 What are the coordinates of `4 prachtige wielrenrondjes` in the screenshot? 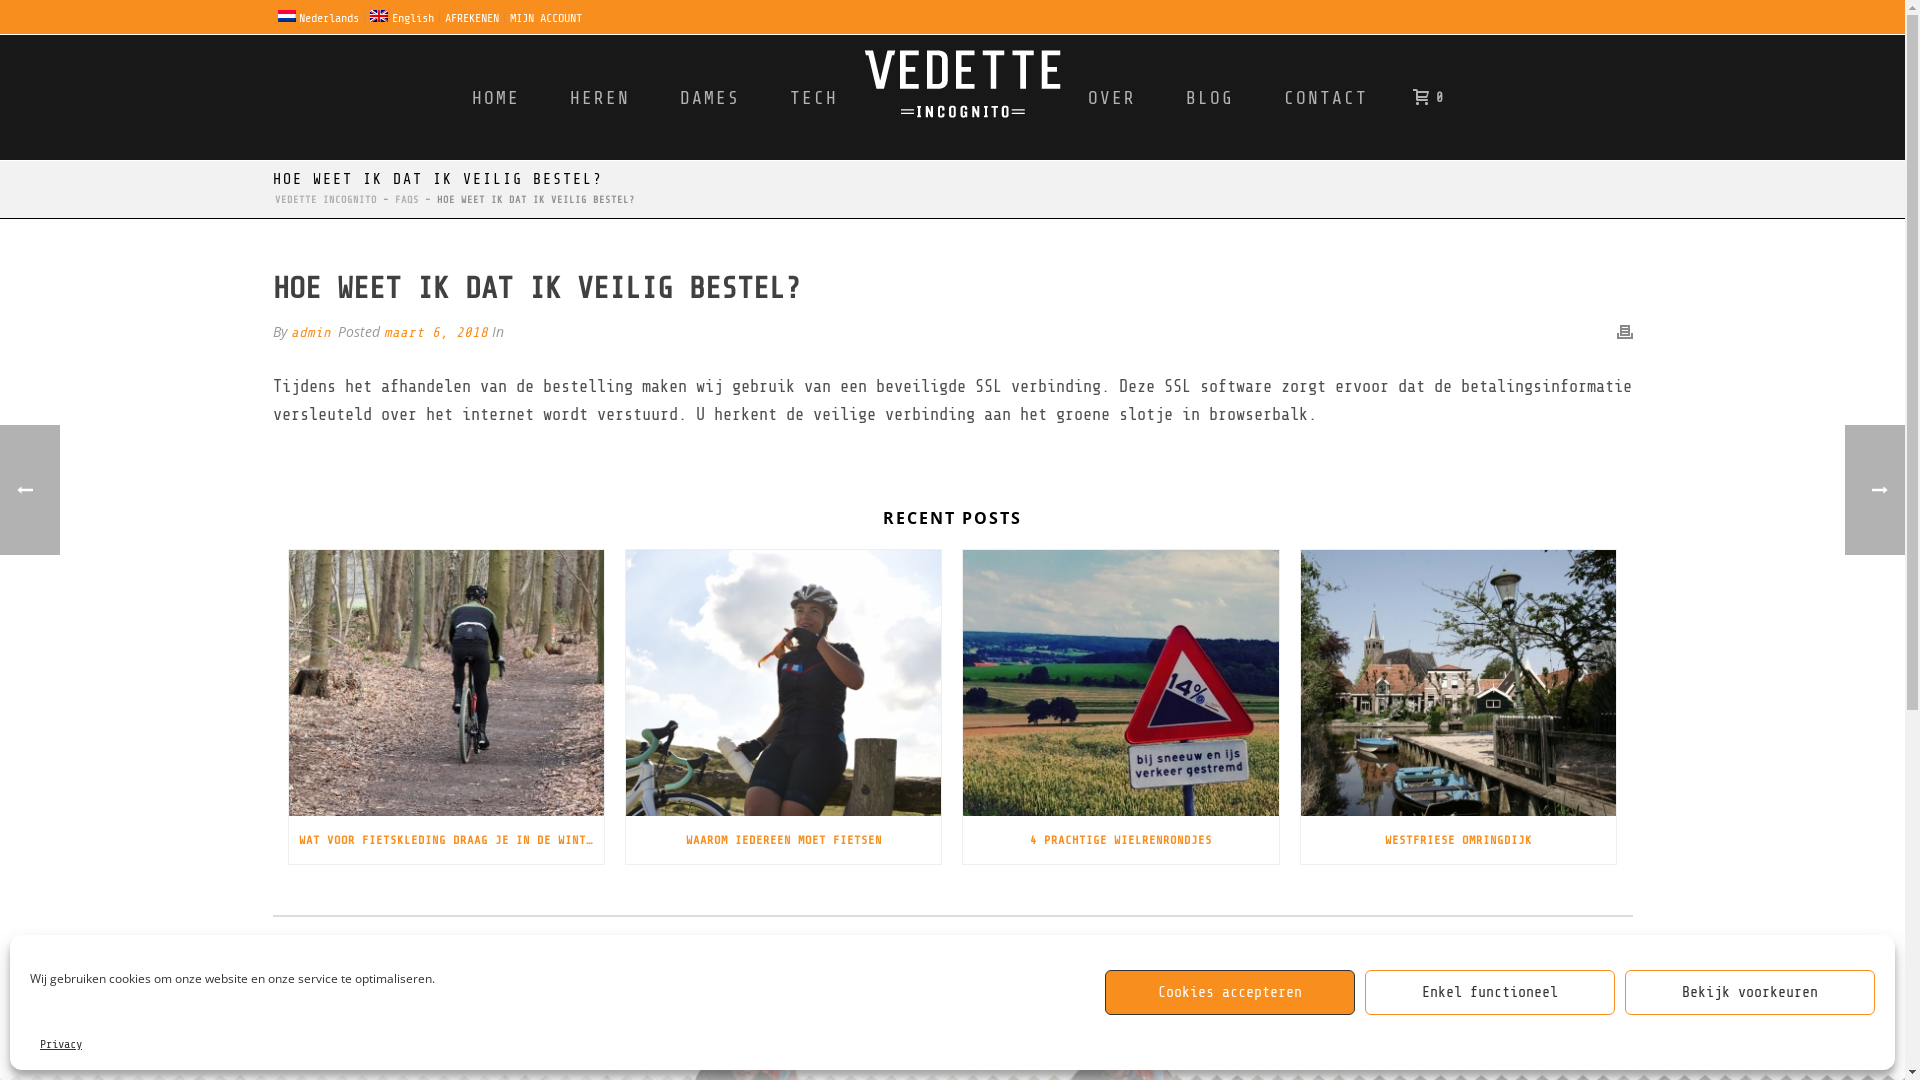 It's located at (1120, 683).